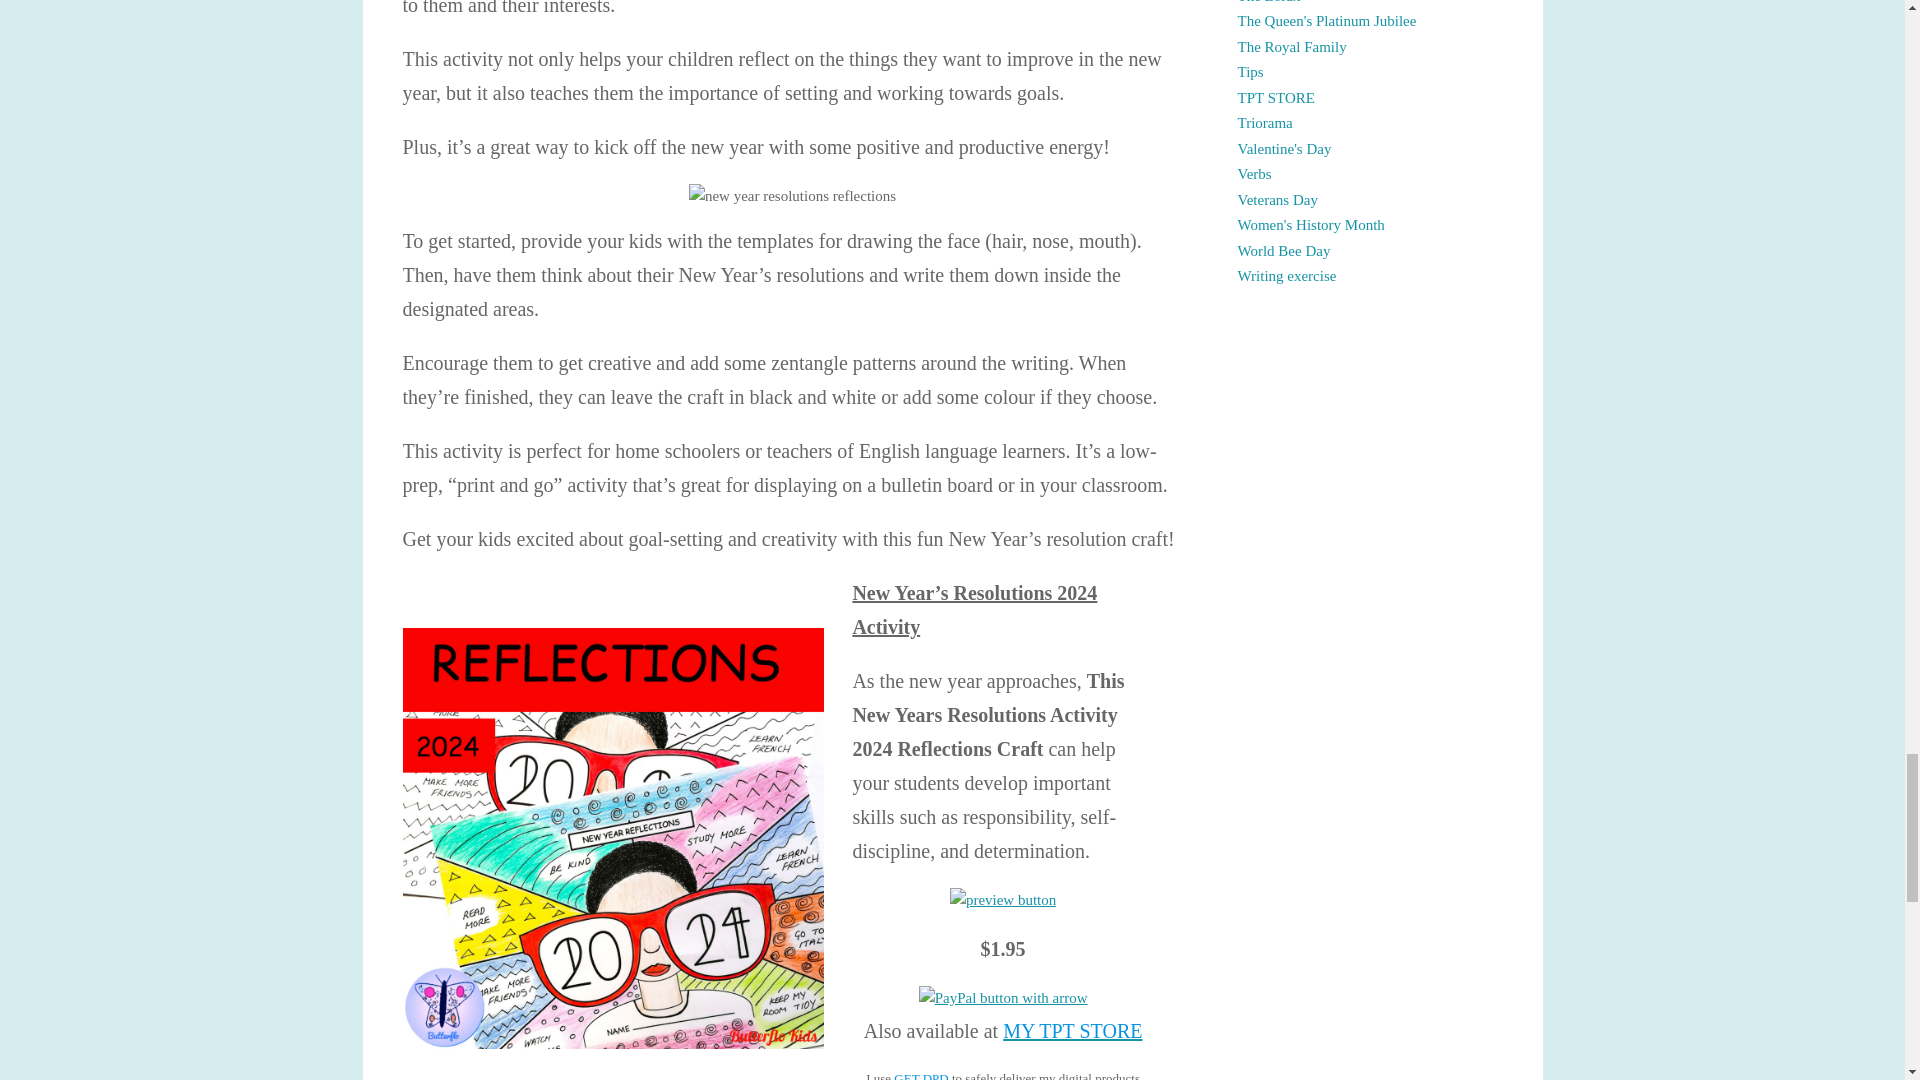 The width and height of the screenshot is (1920, 1080). Describe the element at coordinates (921, 1076) in the screenshot. I see `GET DPD` at that location.